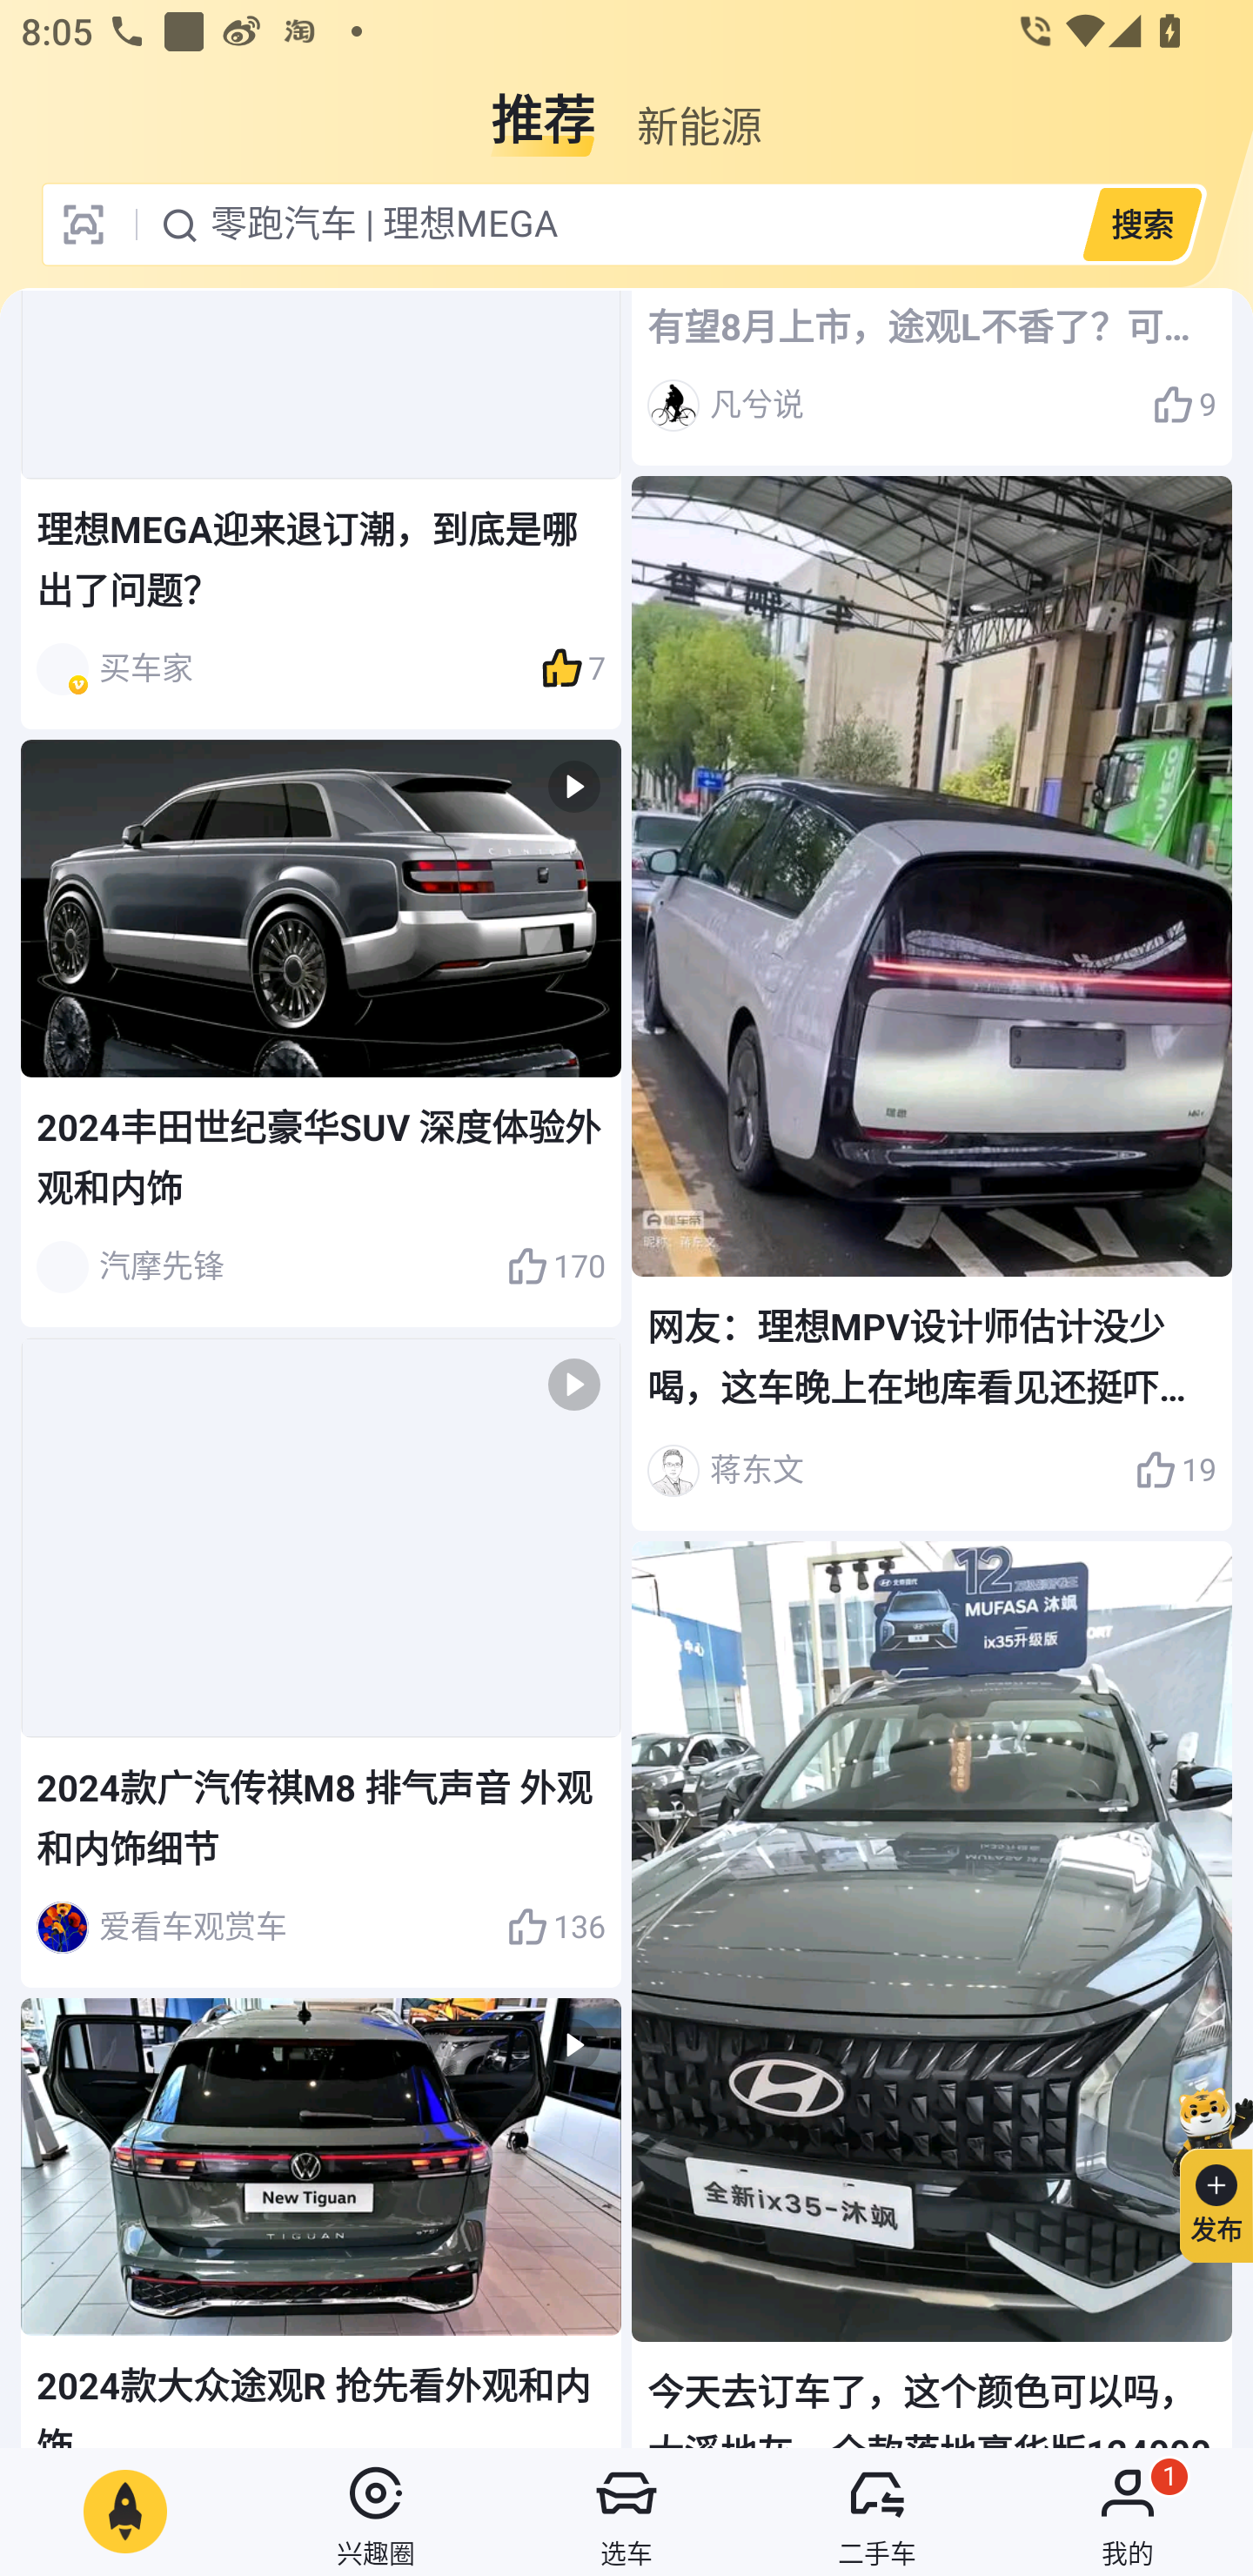 Image resolution: width=1253 pixels, height=2576 pixels. Describe the element at coordinates (543, 108) in the screenshot. I see `推荐` at that location.